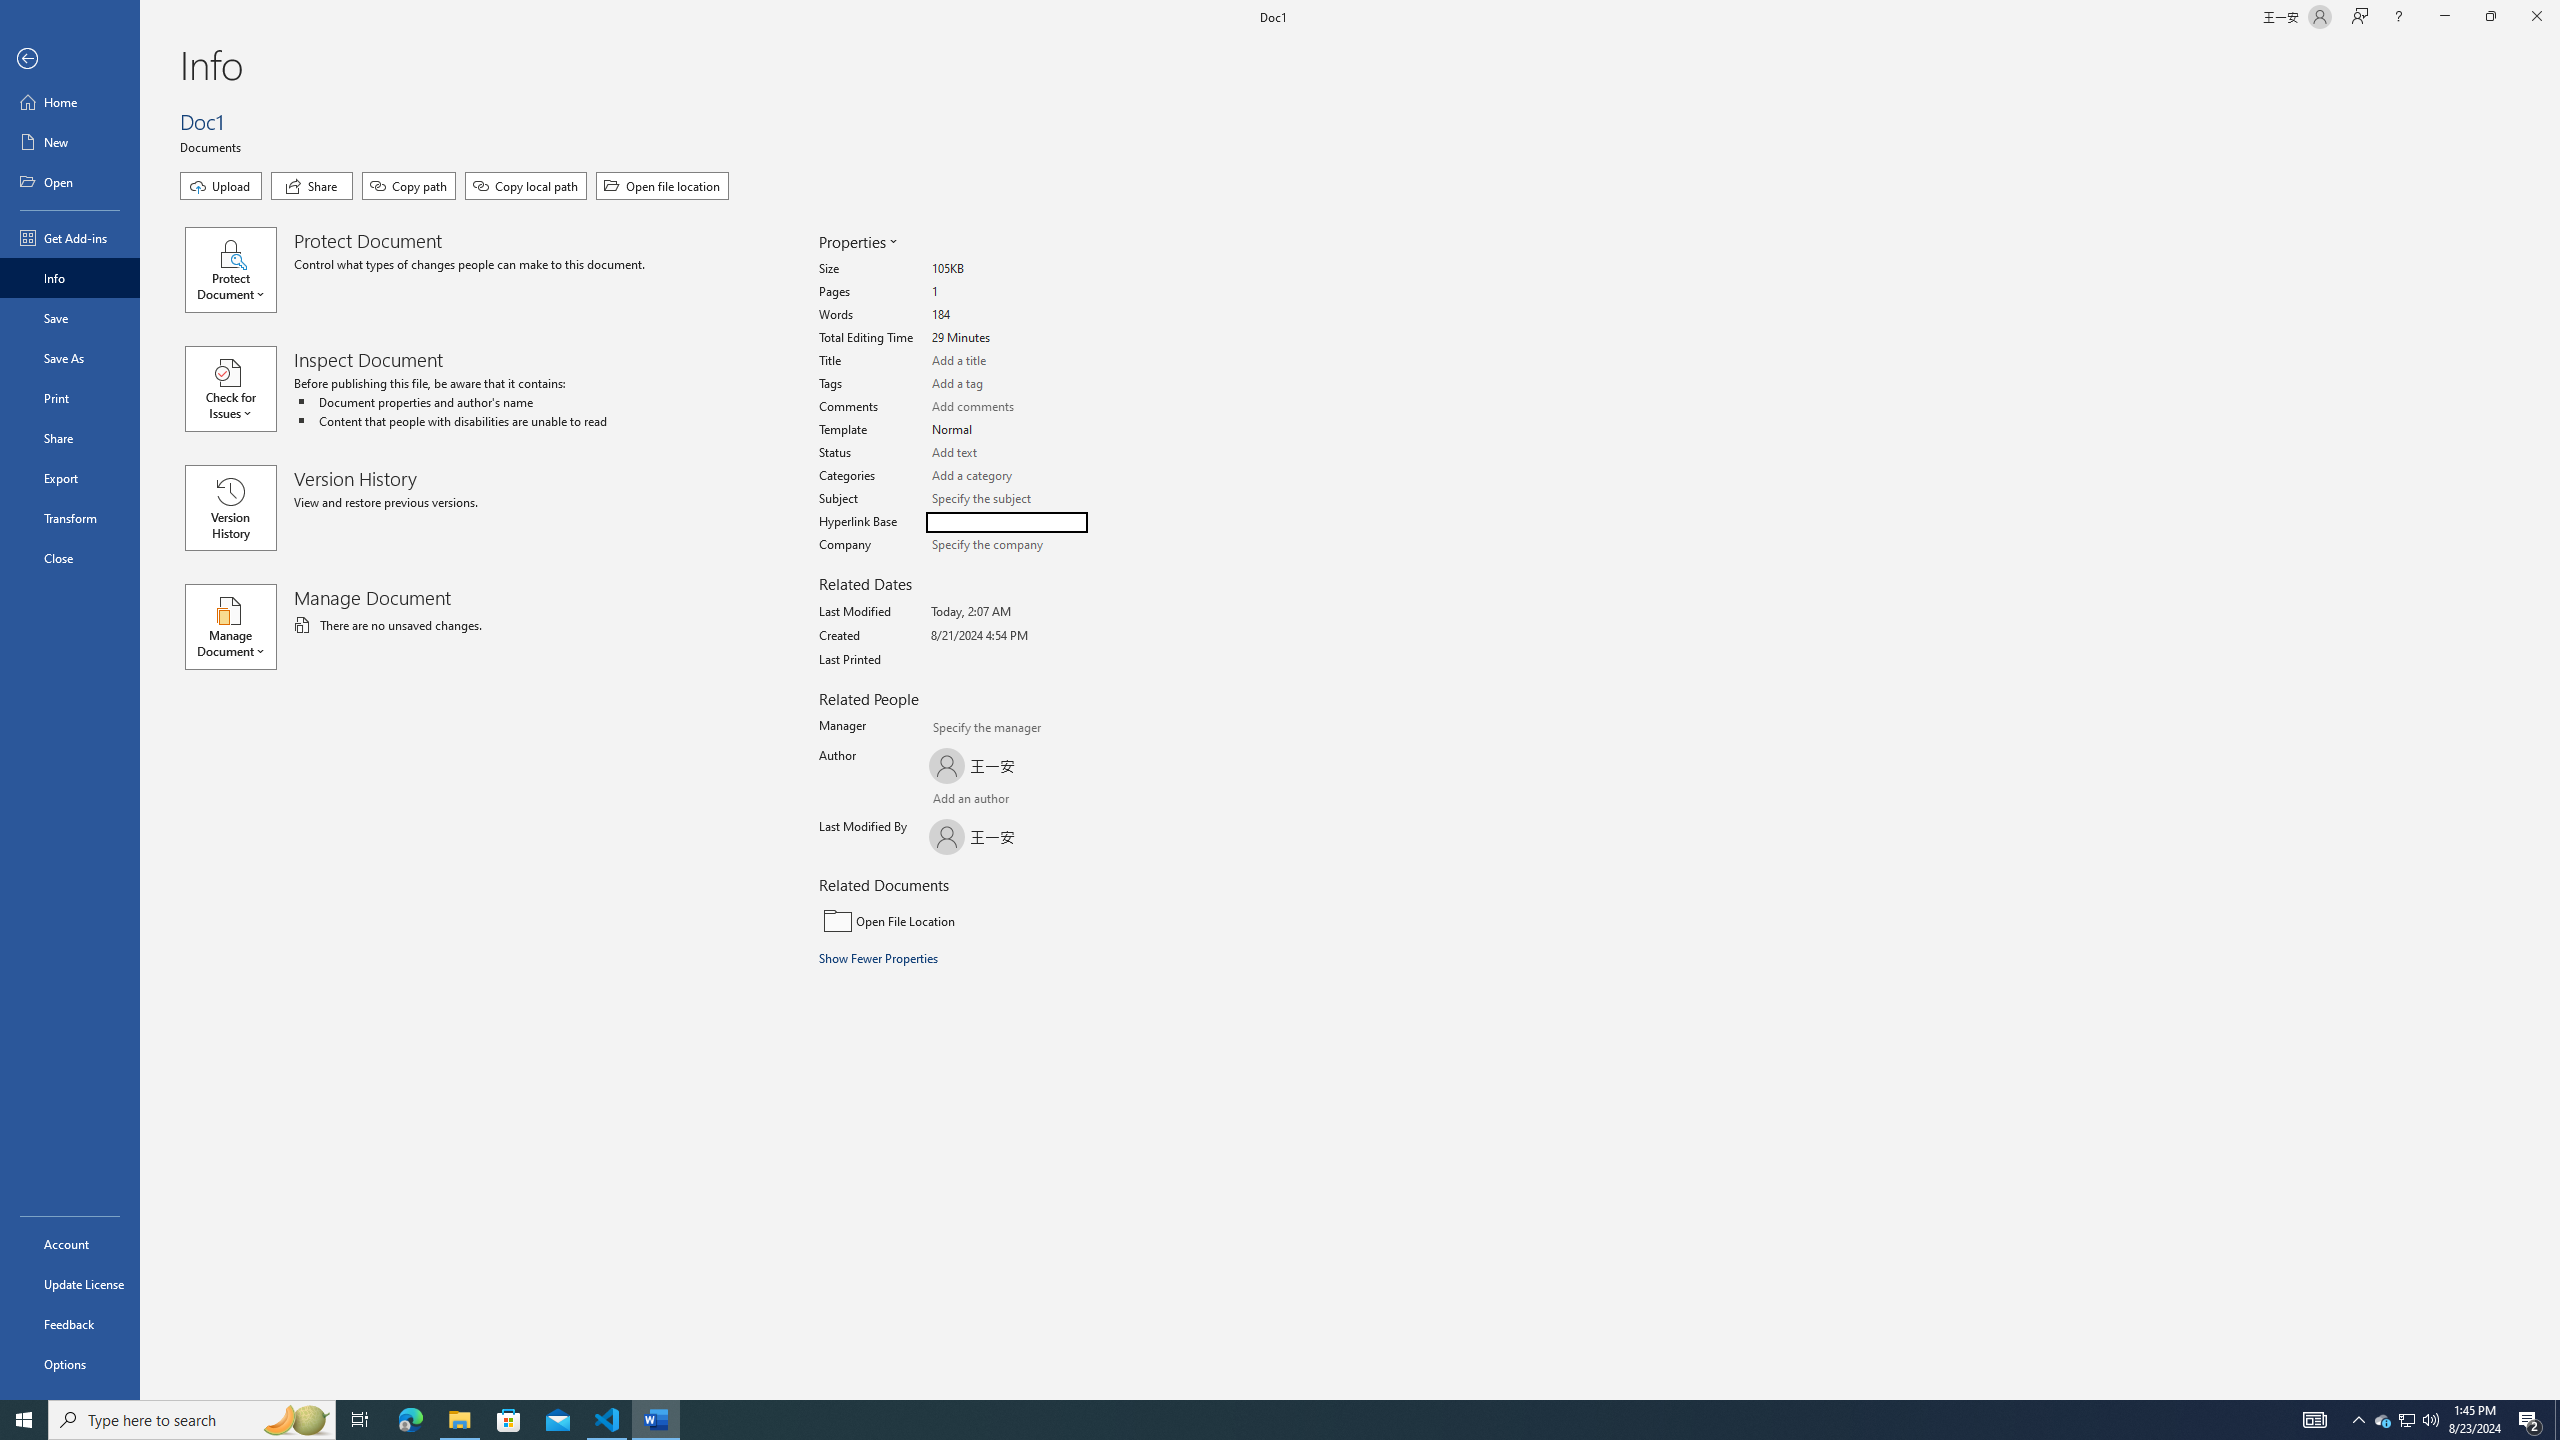 Image resolution: width=2560 pixels, height=1440 pixels. Describe the element at coordinates (70, 1284) in the screenshot. I see `Update License` at that location.